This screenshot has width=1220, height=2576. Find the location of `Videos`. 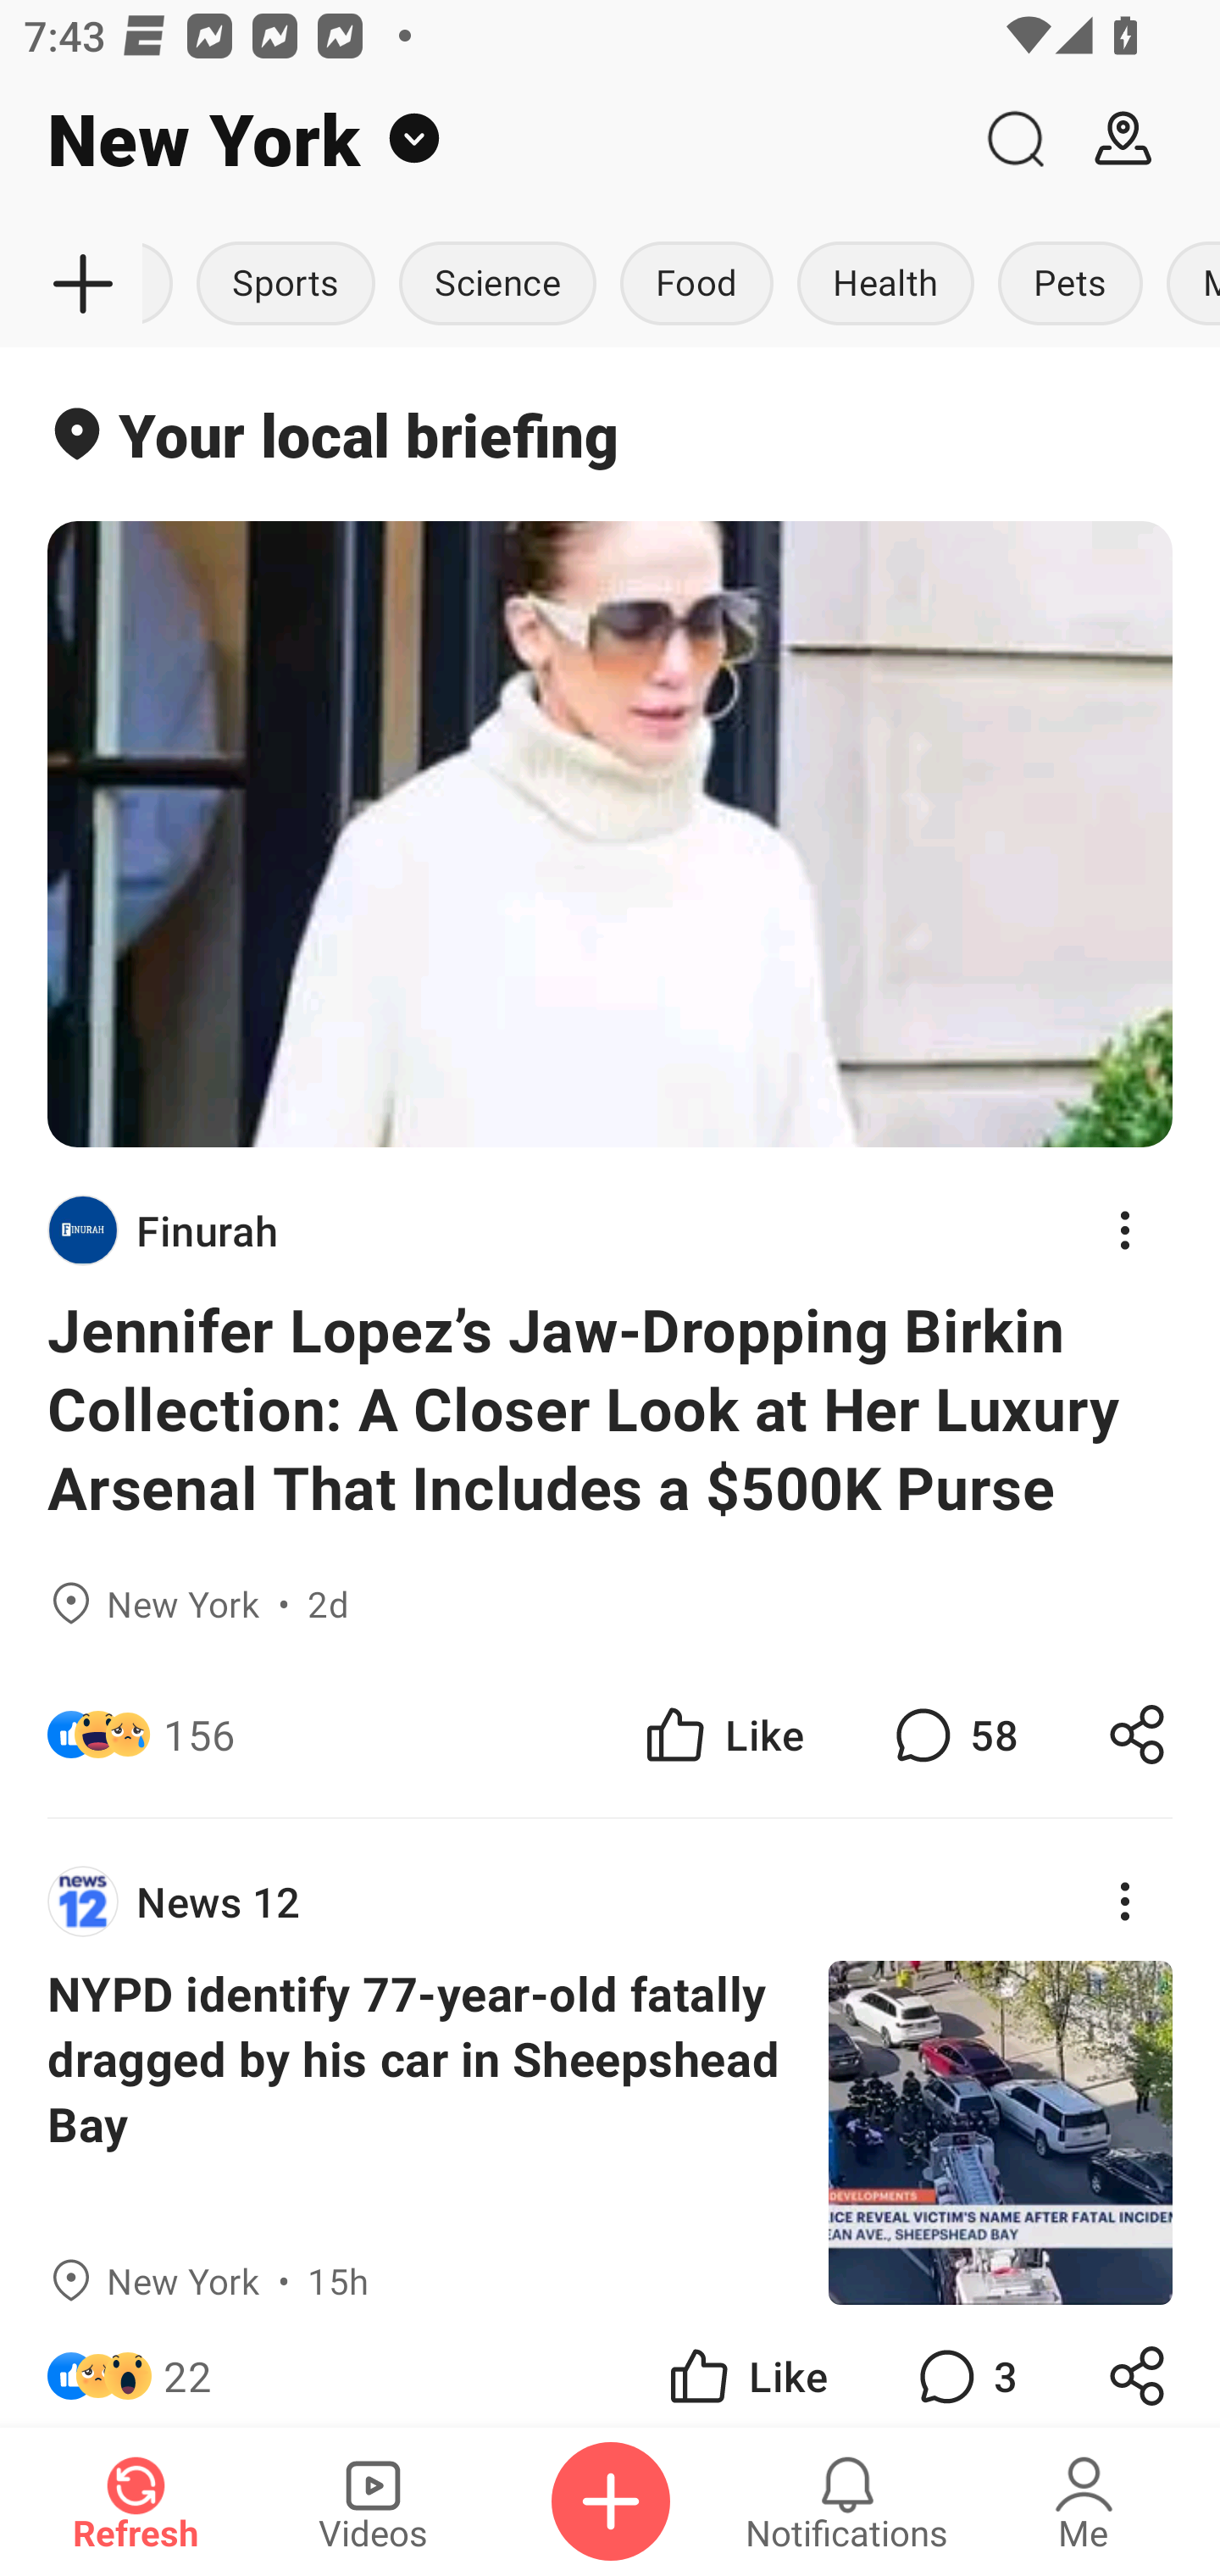

Videos is located at coordinates (373, 2501).